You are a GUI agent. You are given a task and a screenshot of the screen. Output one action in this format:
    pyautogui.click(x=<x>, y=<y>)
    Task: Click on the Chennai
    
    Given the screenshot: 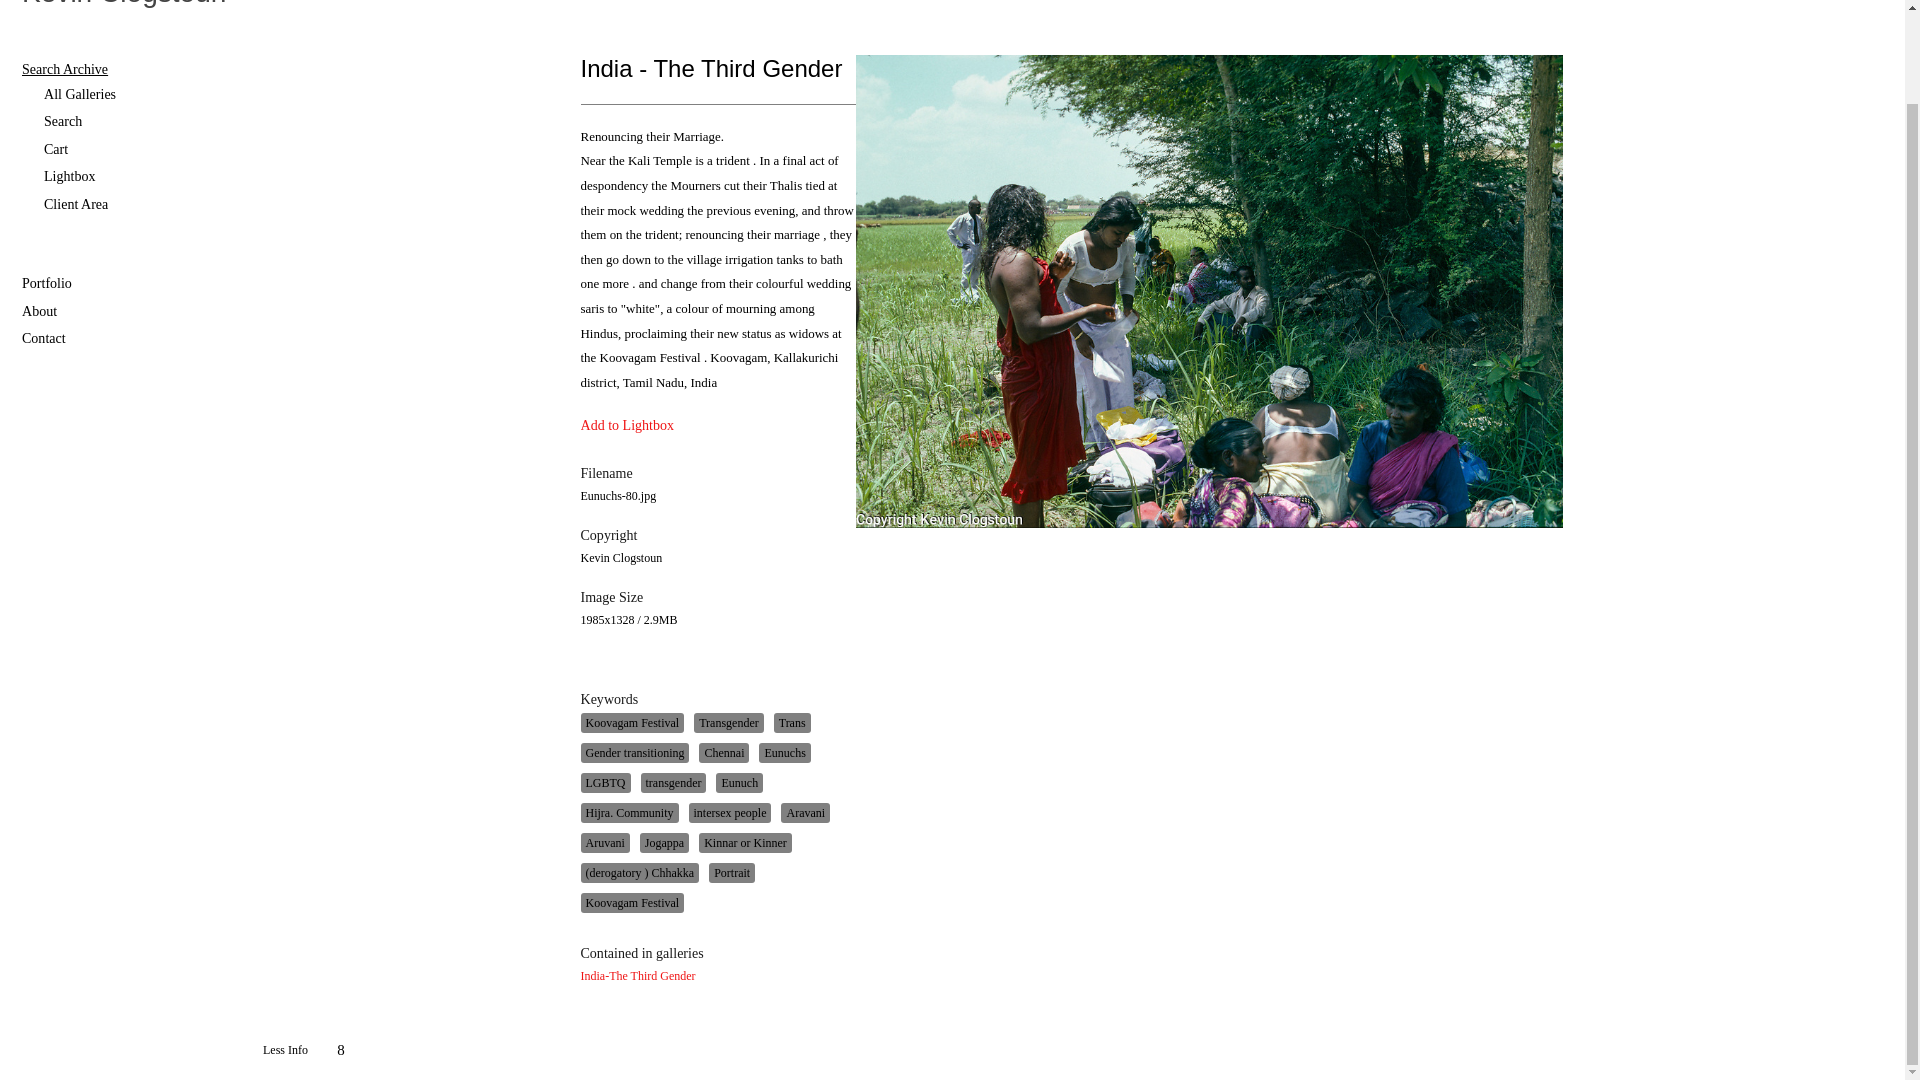 What is the action you would take?
    pyautogui.click(x=723, y=752)
    